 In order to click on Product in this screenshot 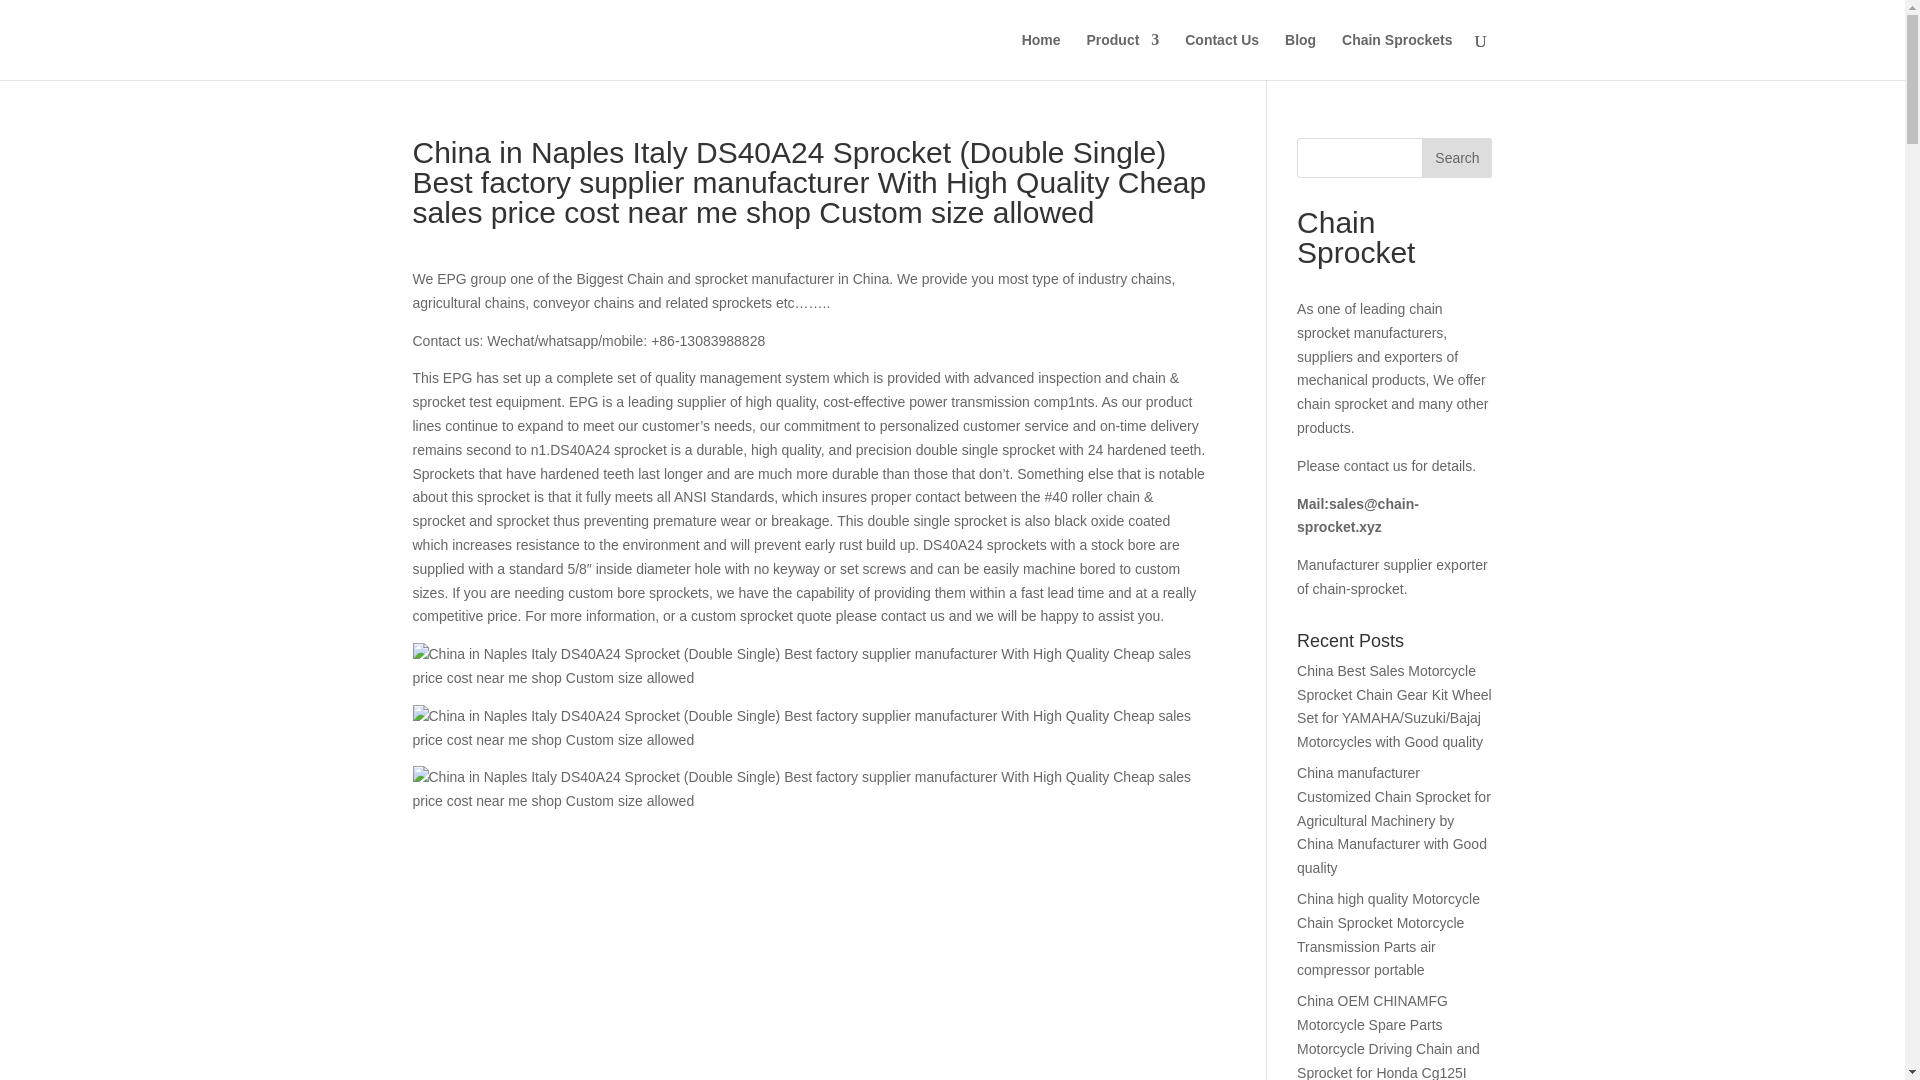, I will do `click(1122, 56)`.